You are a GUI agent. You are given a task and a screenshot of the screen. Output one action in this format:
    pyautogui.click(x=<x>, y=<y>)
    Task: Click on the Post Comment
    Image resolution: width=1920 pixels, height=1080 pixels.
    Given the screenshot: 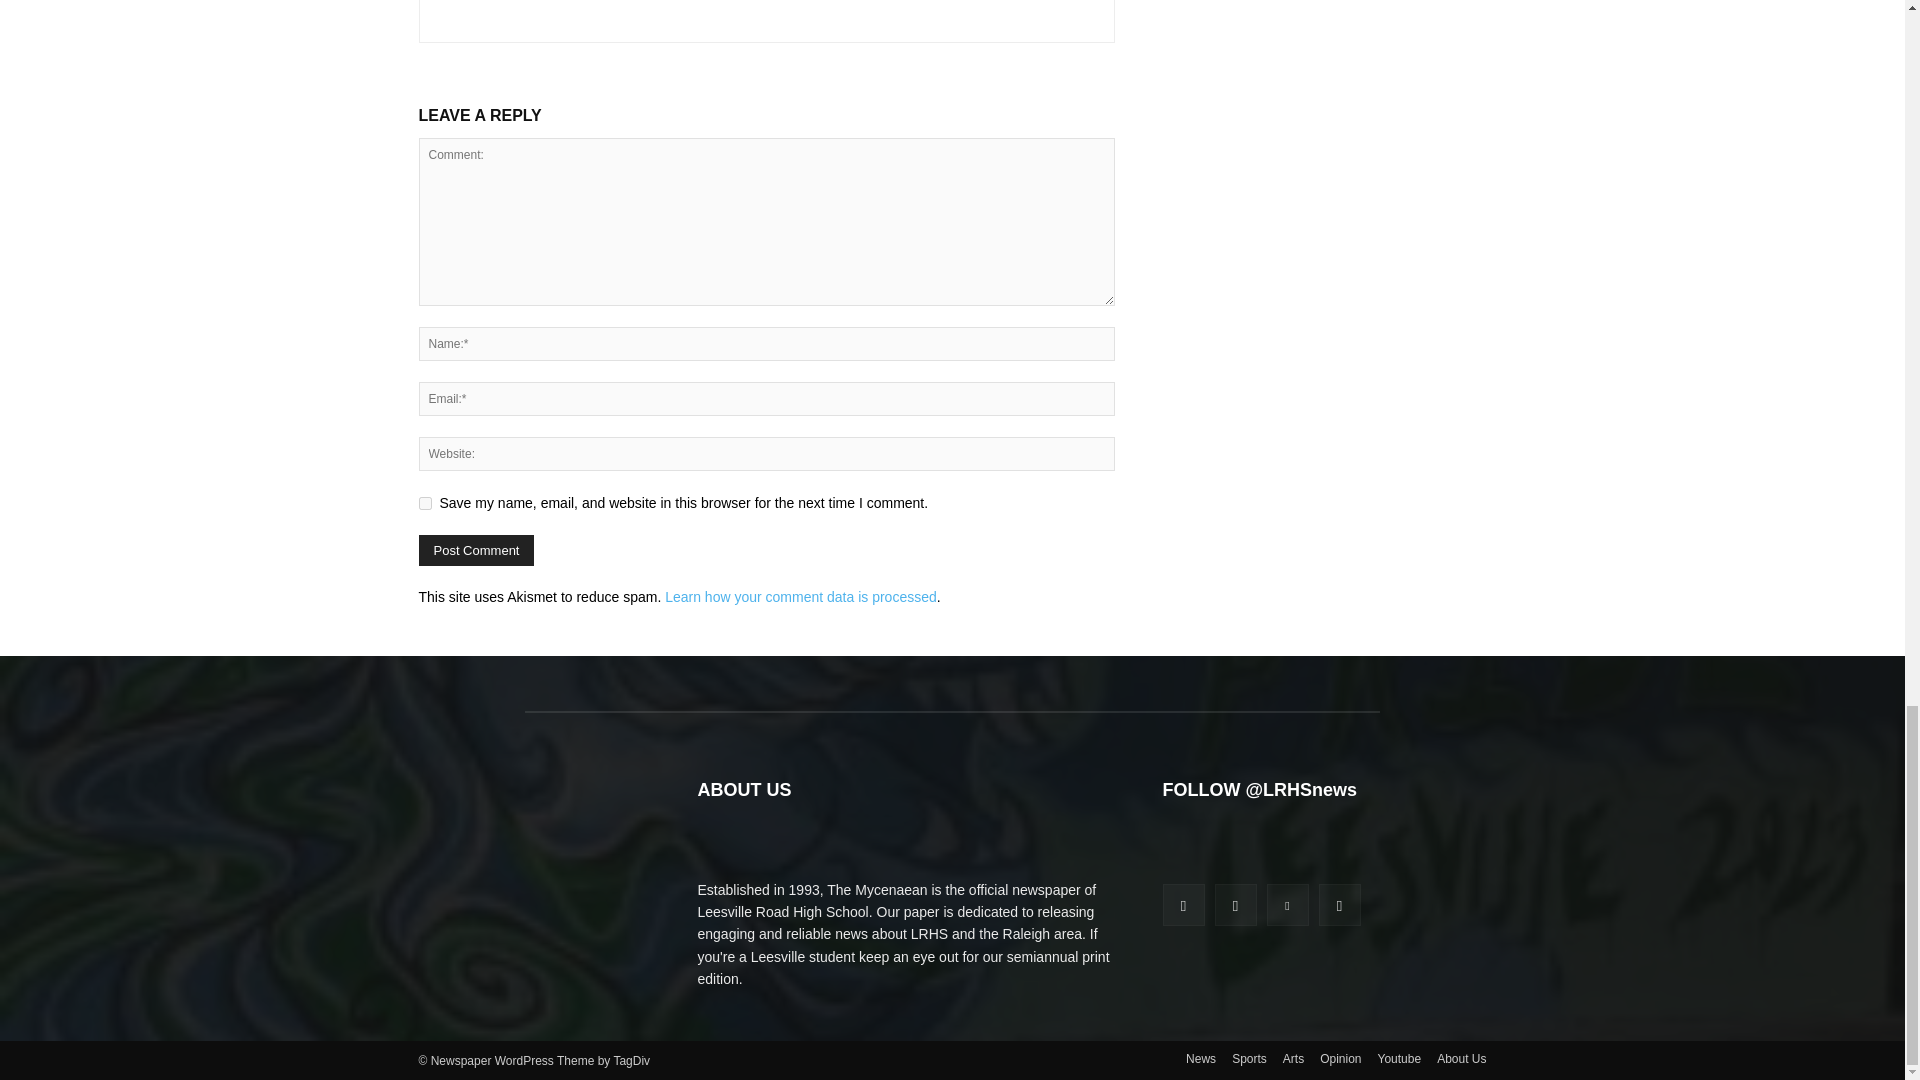 What is the action you would take?
    pyautogui.click(x=476, y=550)
    